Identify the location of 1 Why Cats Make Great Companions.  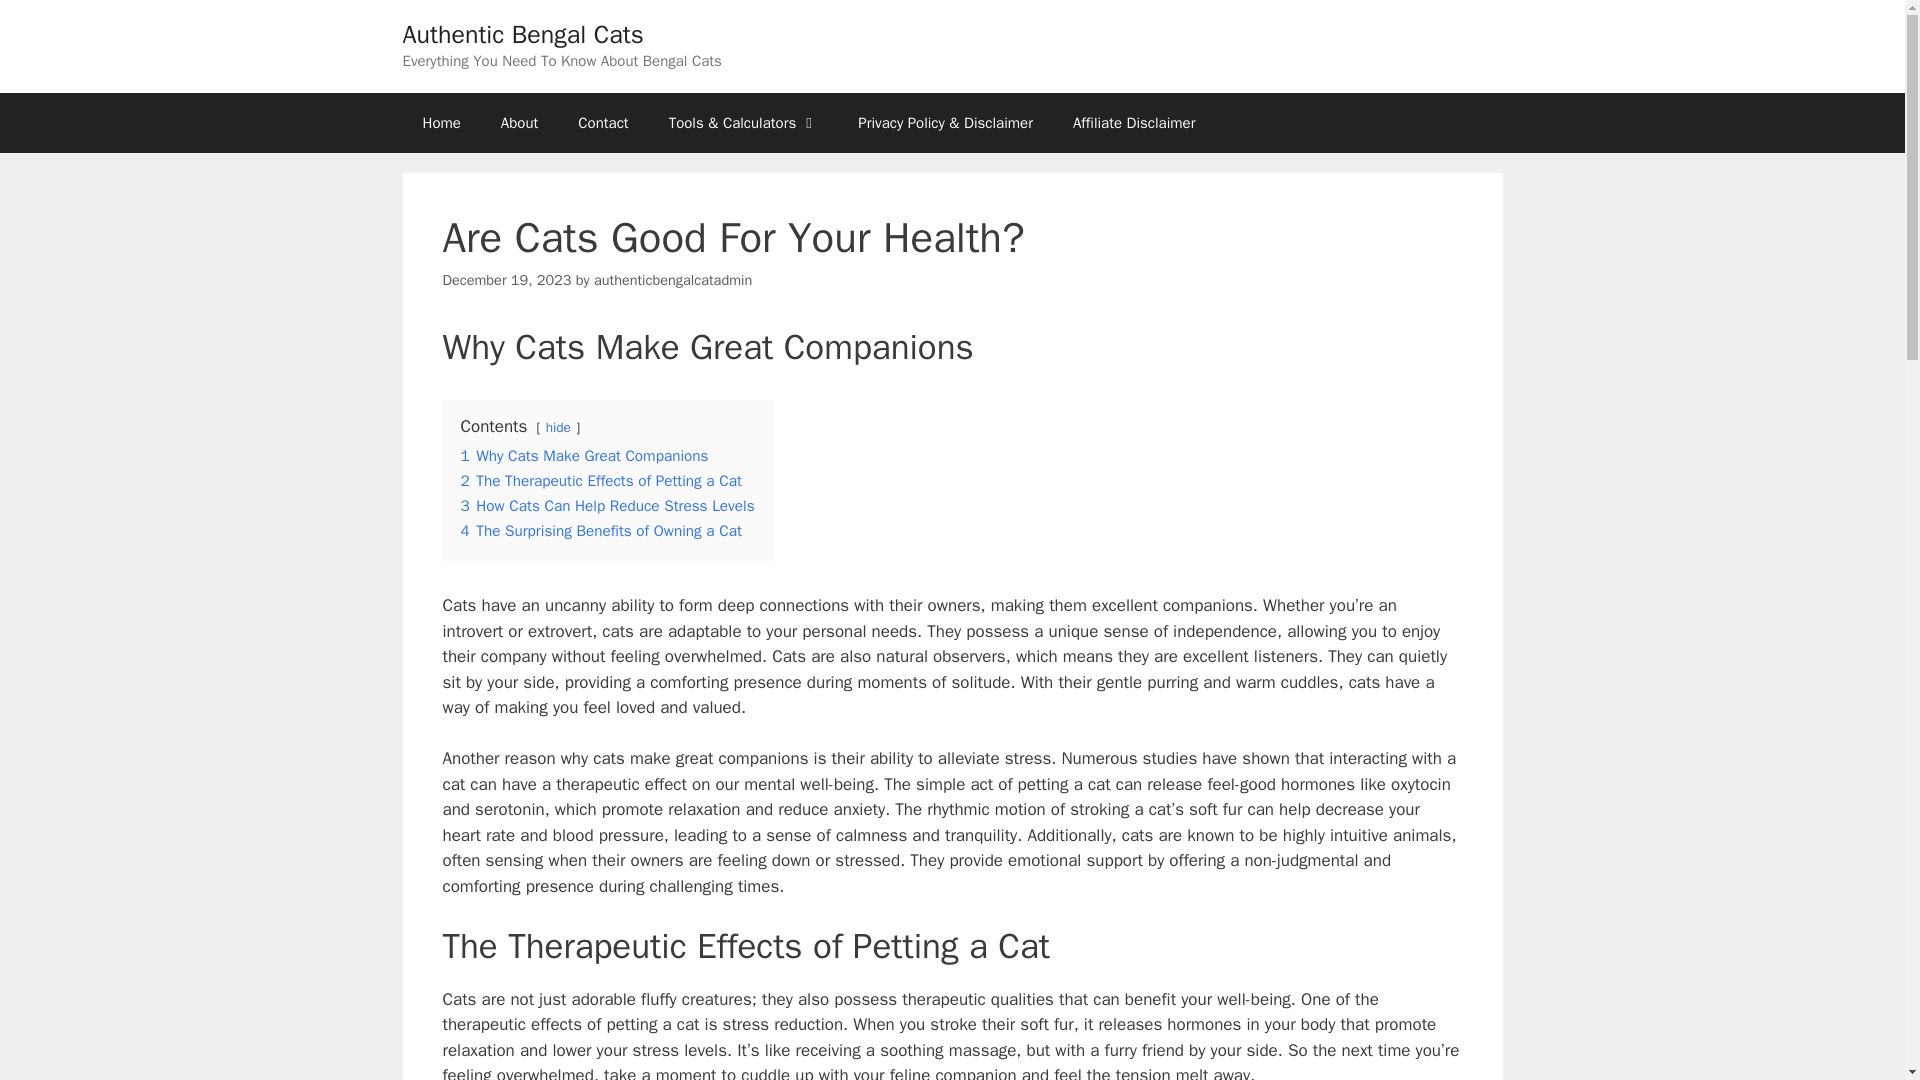
(584, 456).